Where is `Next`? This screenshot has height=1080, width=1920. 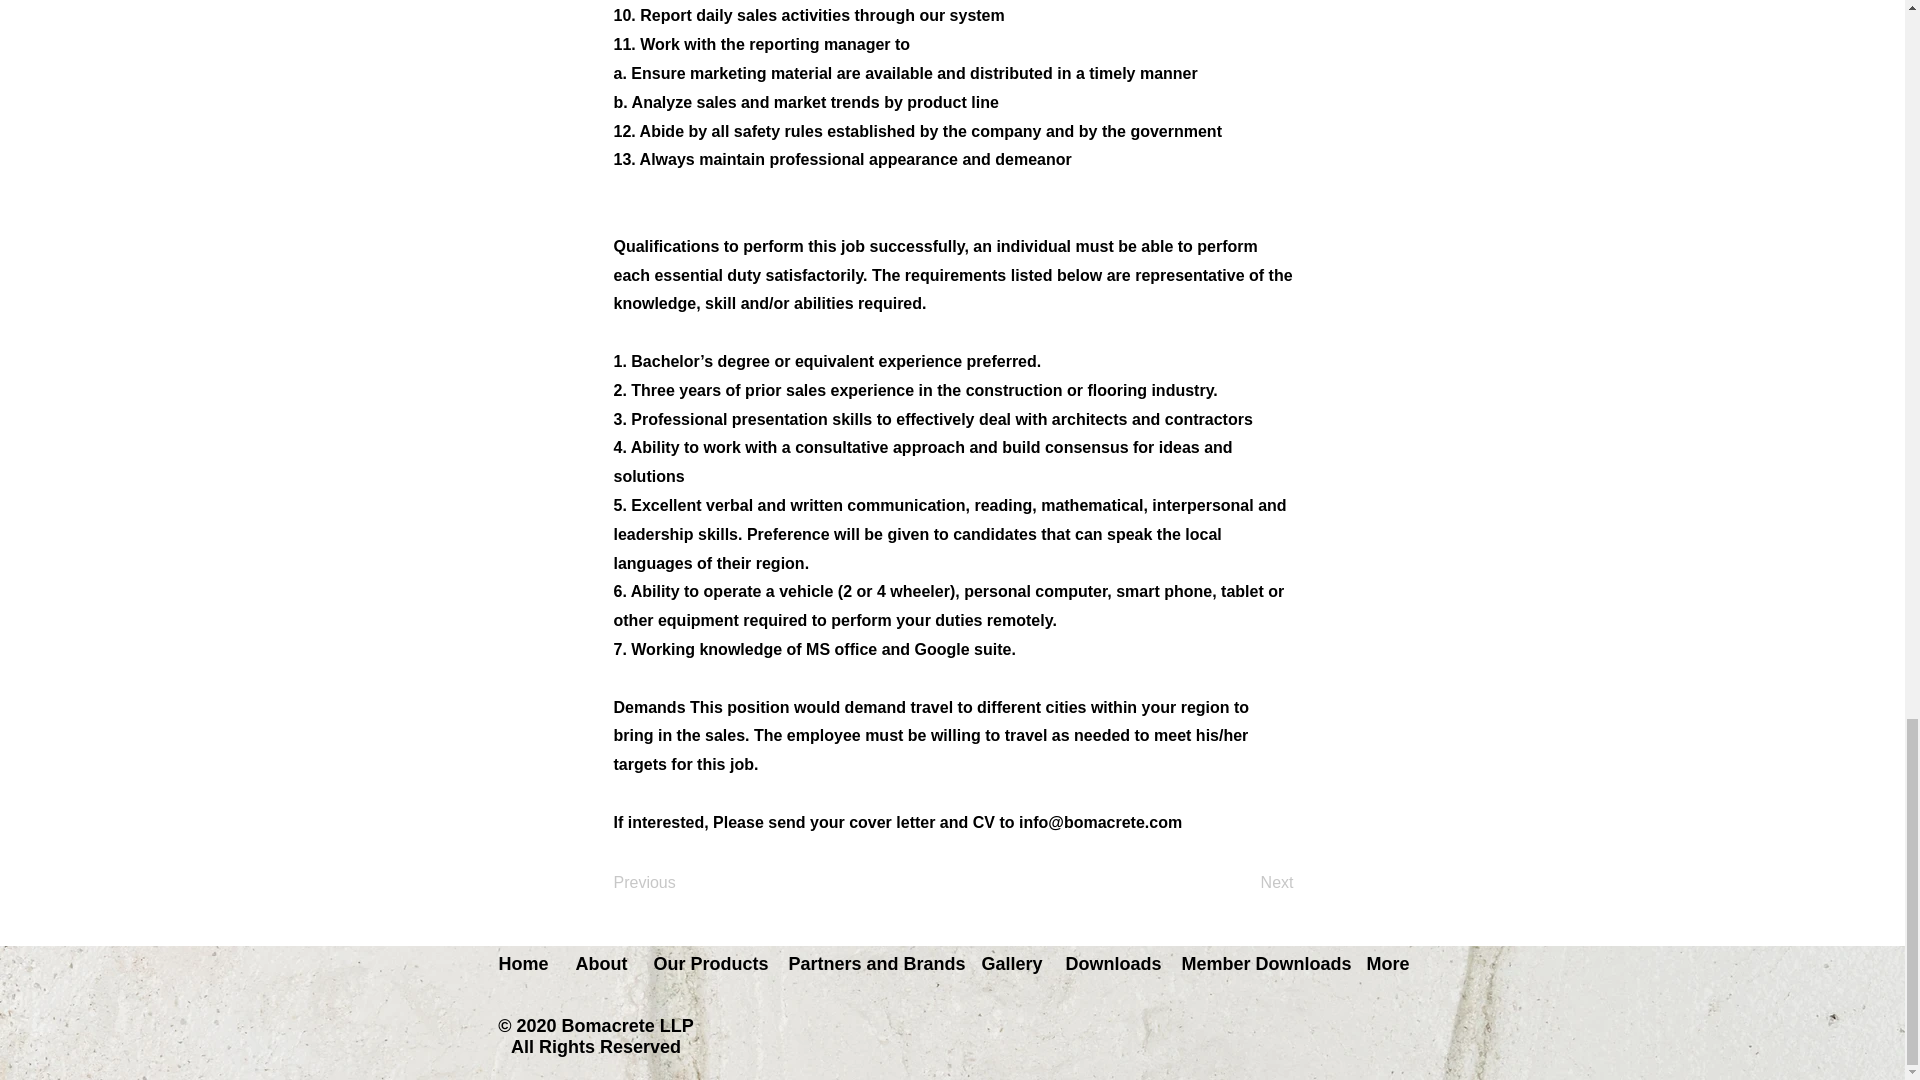 Next is located at coordinates (1244, 884).